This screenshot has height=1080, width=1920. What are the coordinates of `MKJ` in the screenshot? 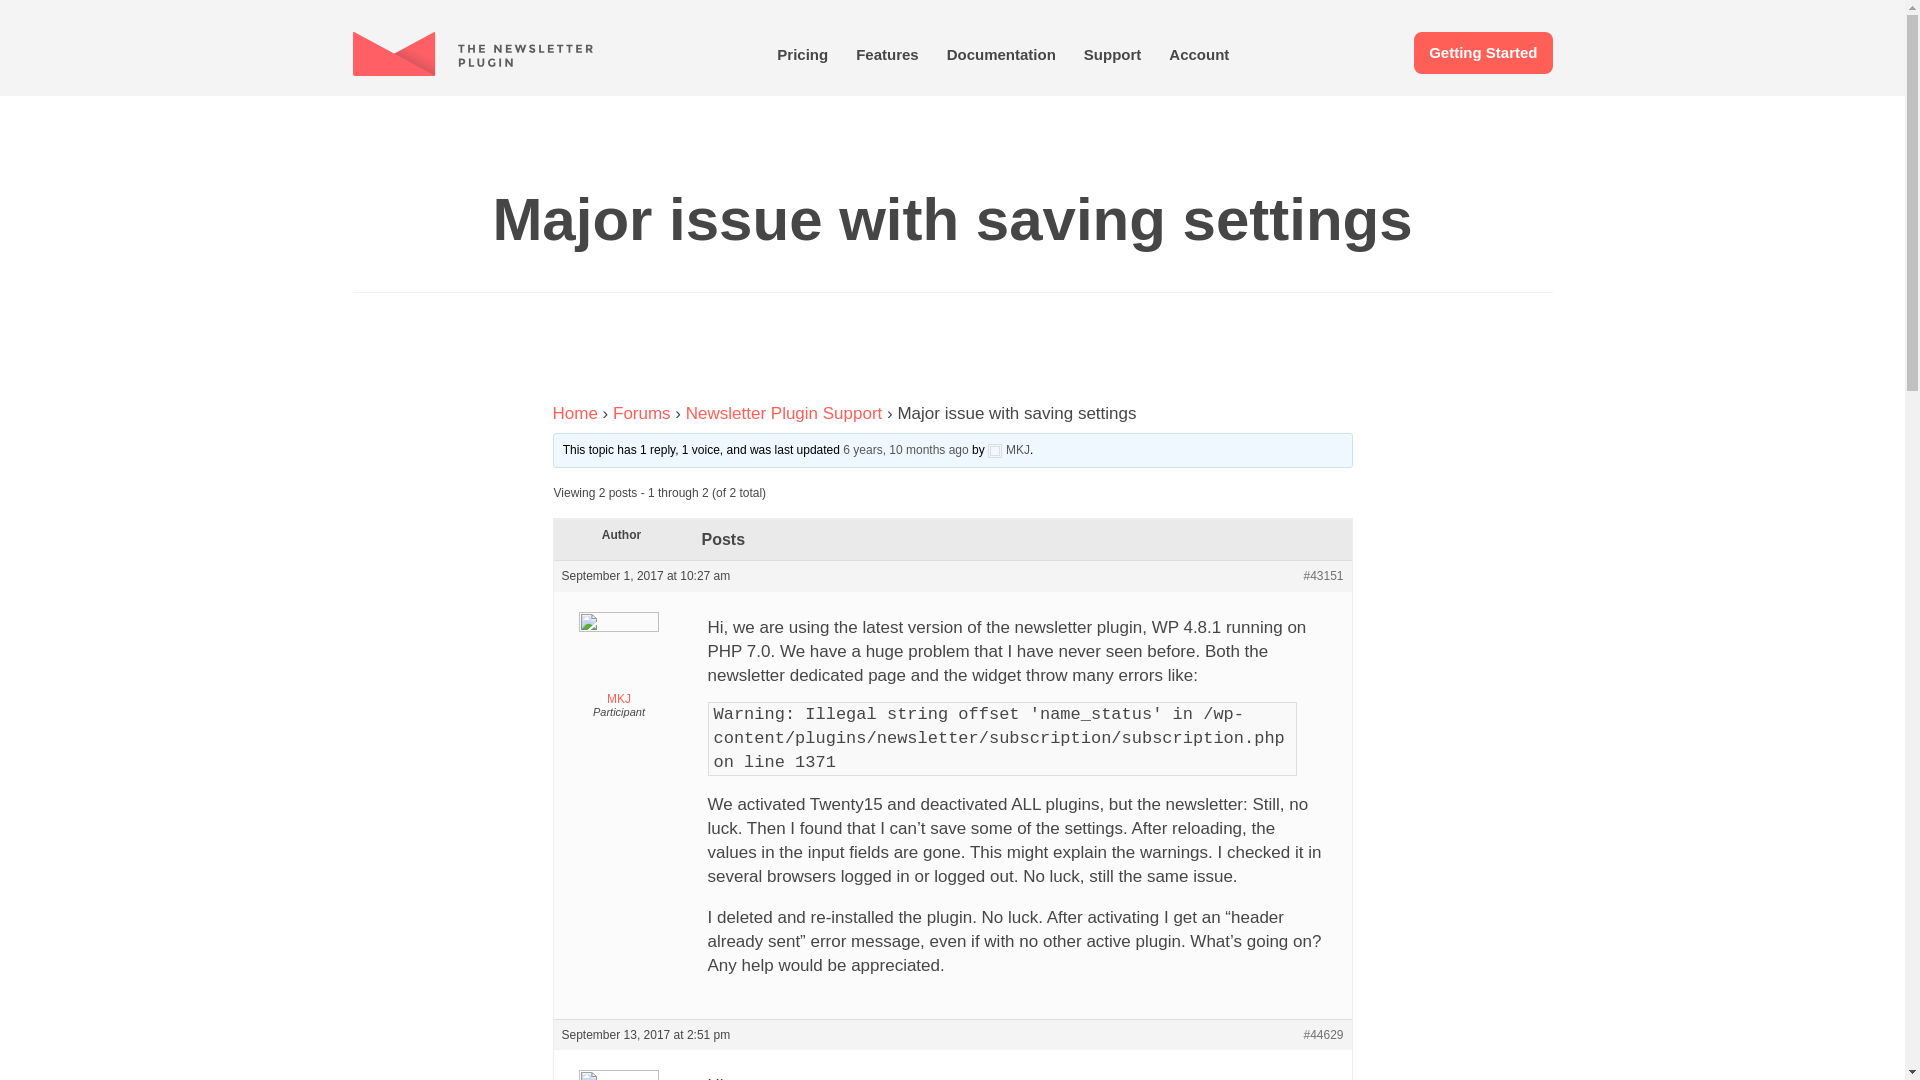 It's located at (1008, 449).